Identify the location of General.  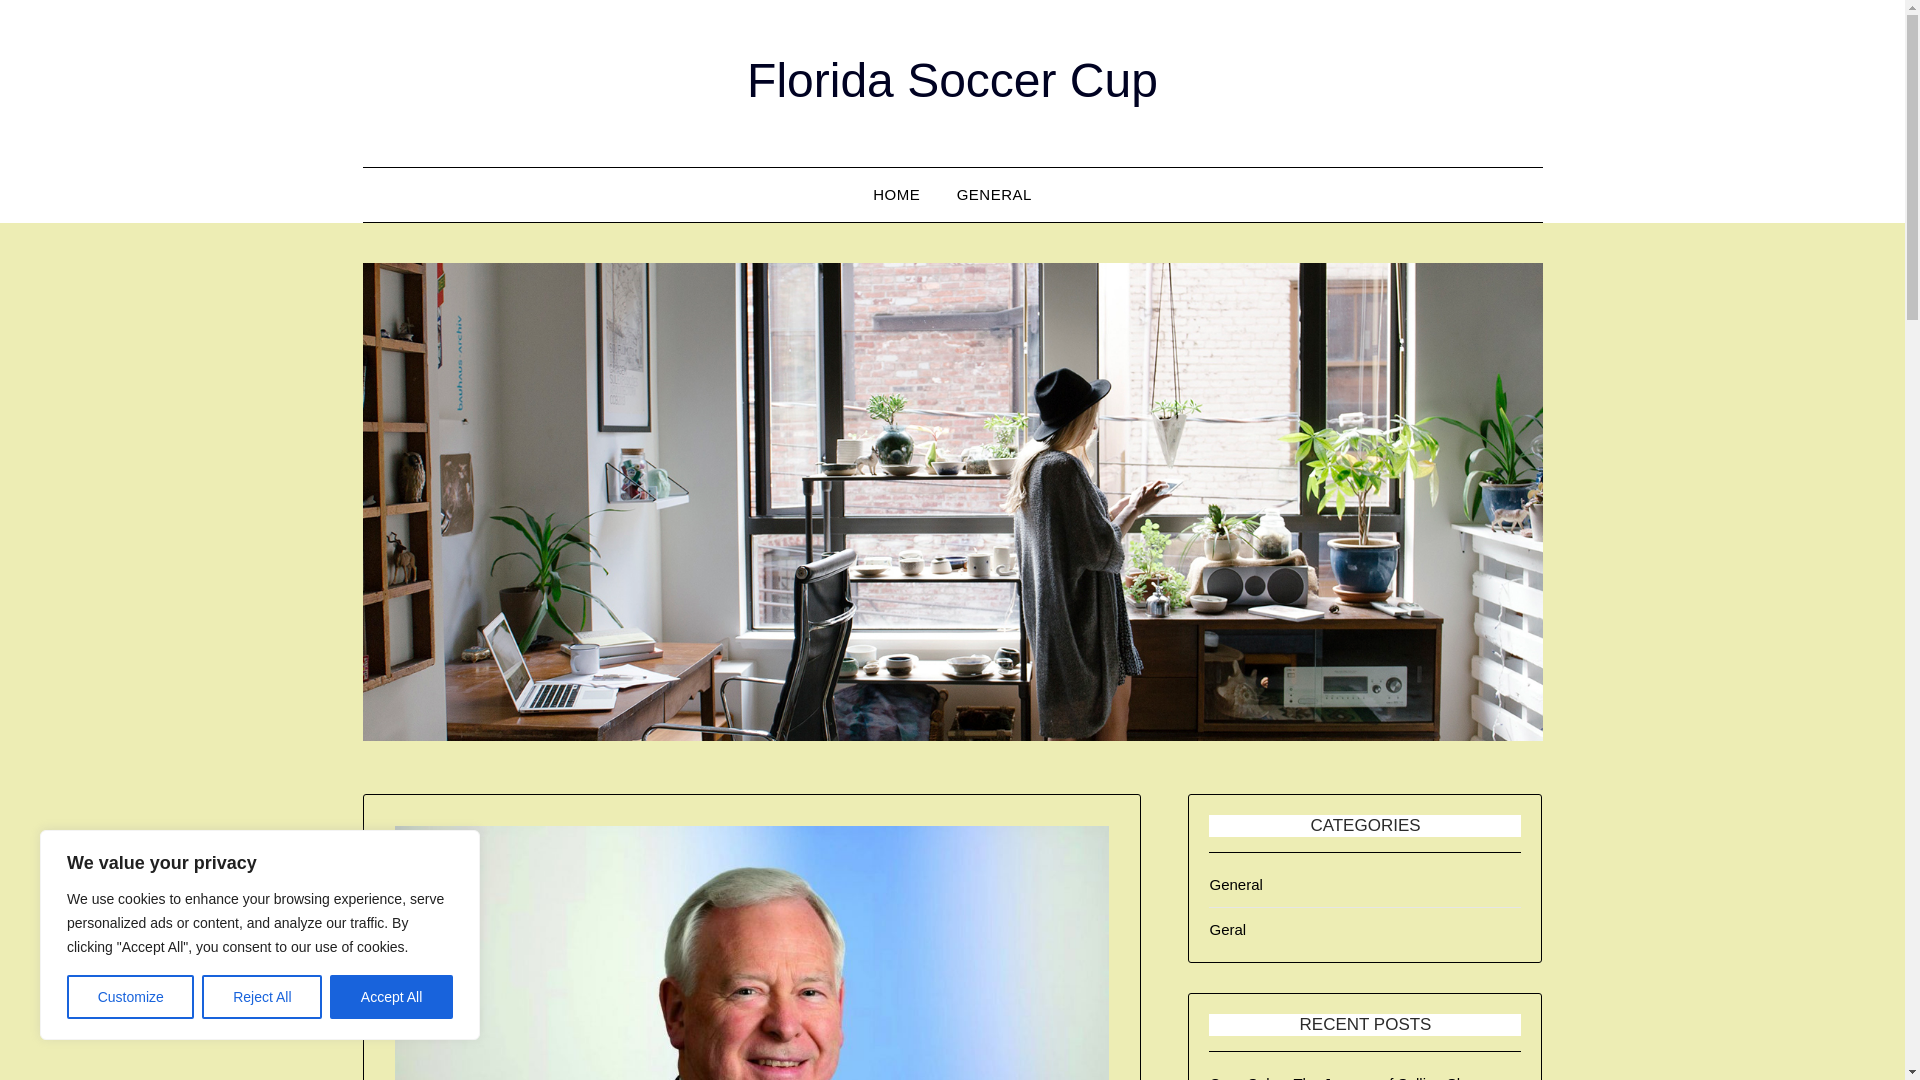
(1235, 884).